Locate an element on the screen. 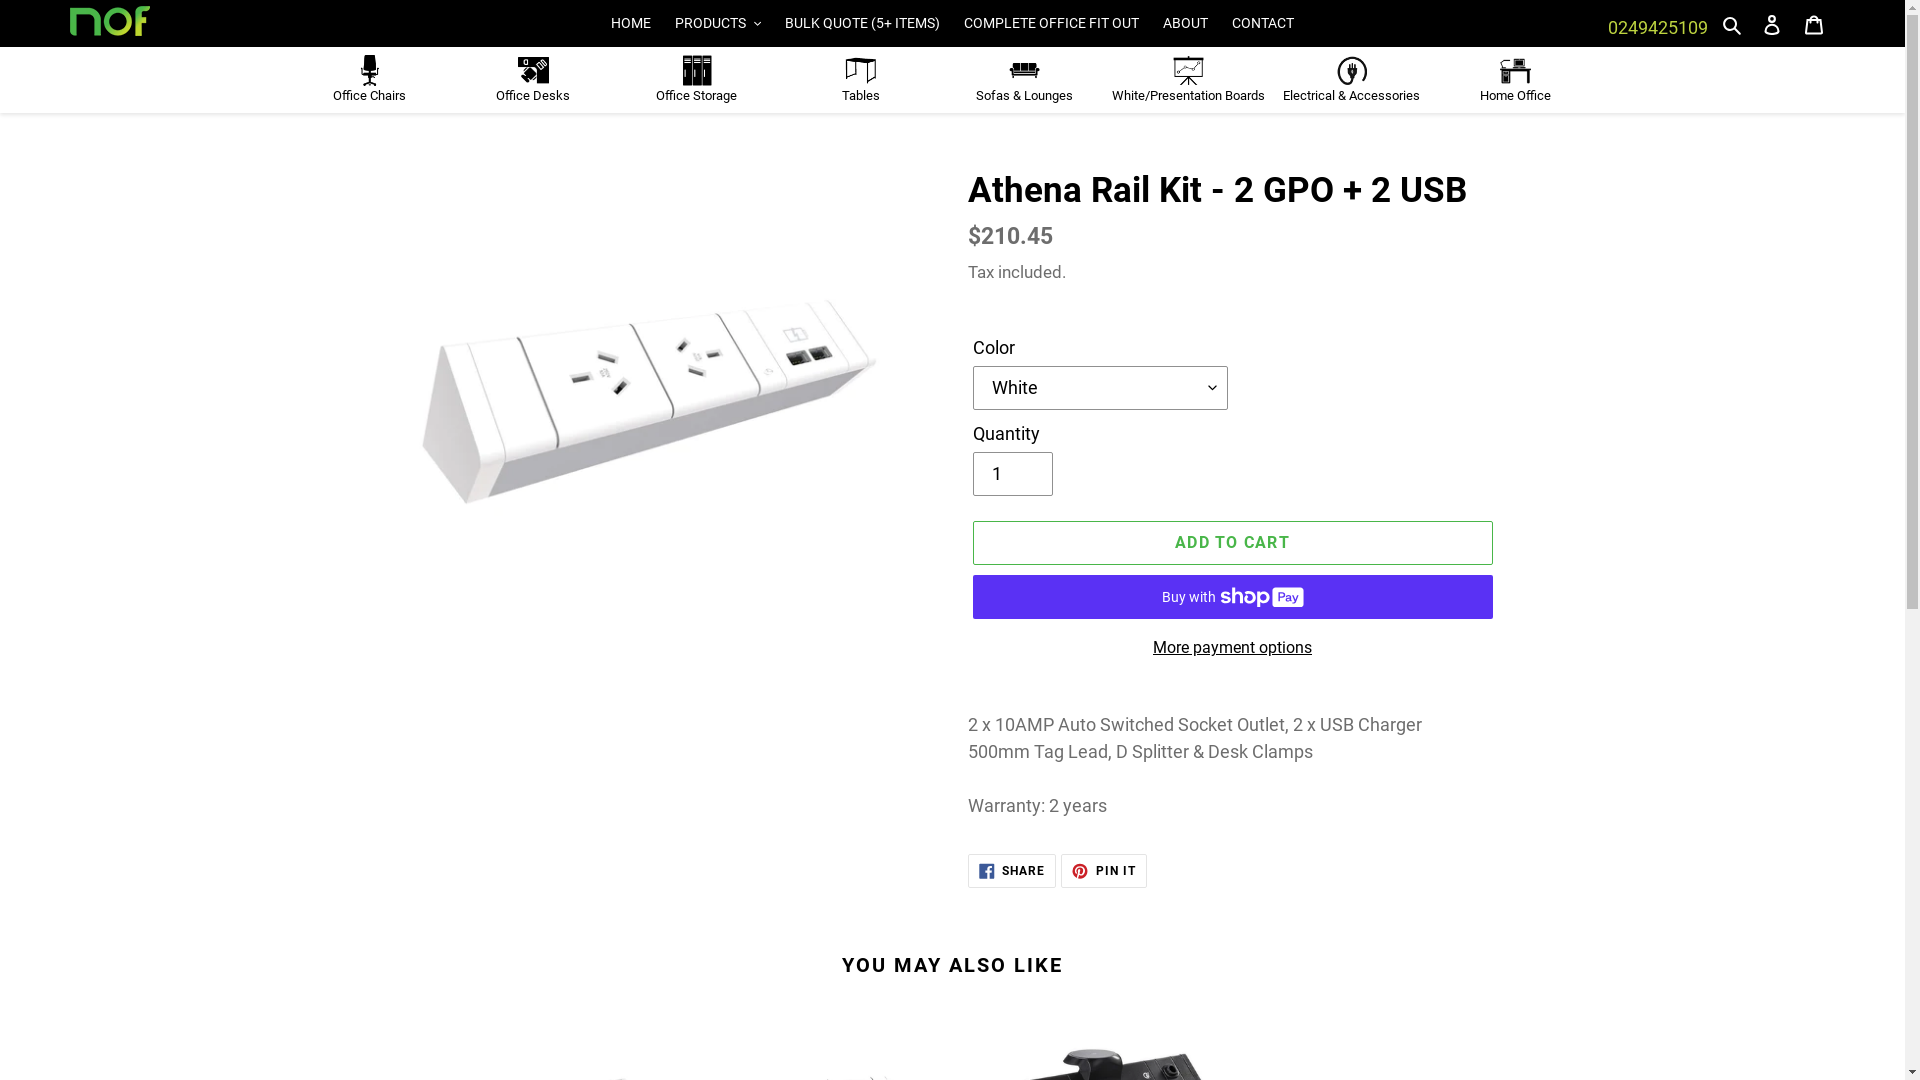  ABOUT is located at coordinates (1186, 24).